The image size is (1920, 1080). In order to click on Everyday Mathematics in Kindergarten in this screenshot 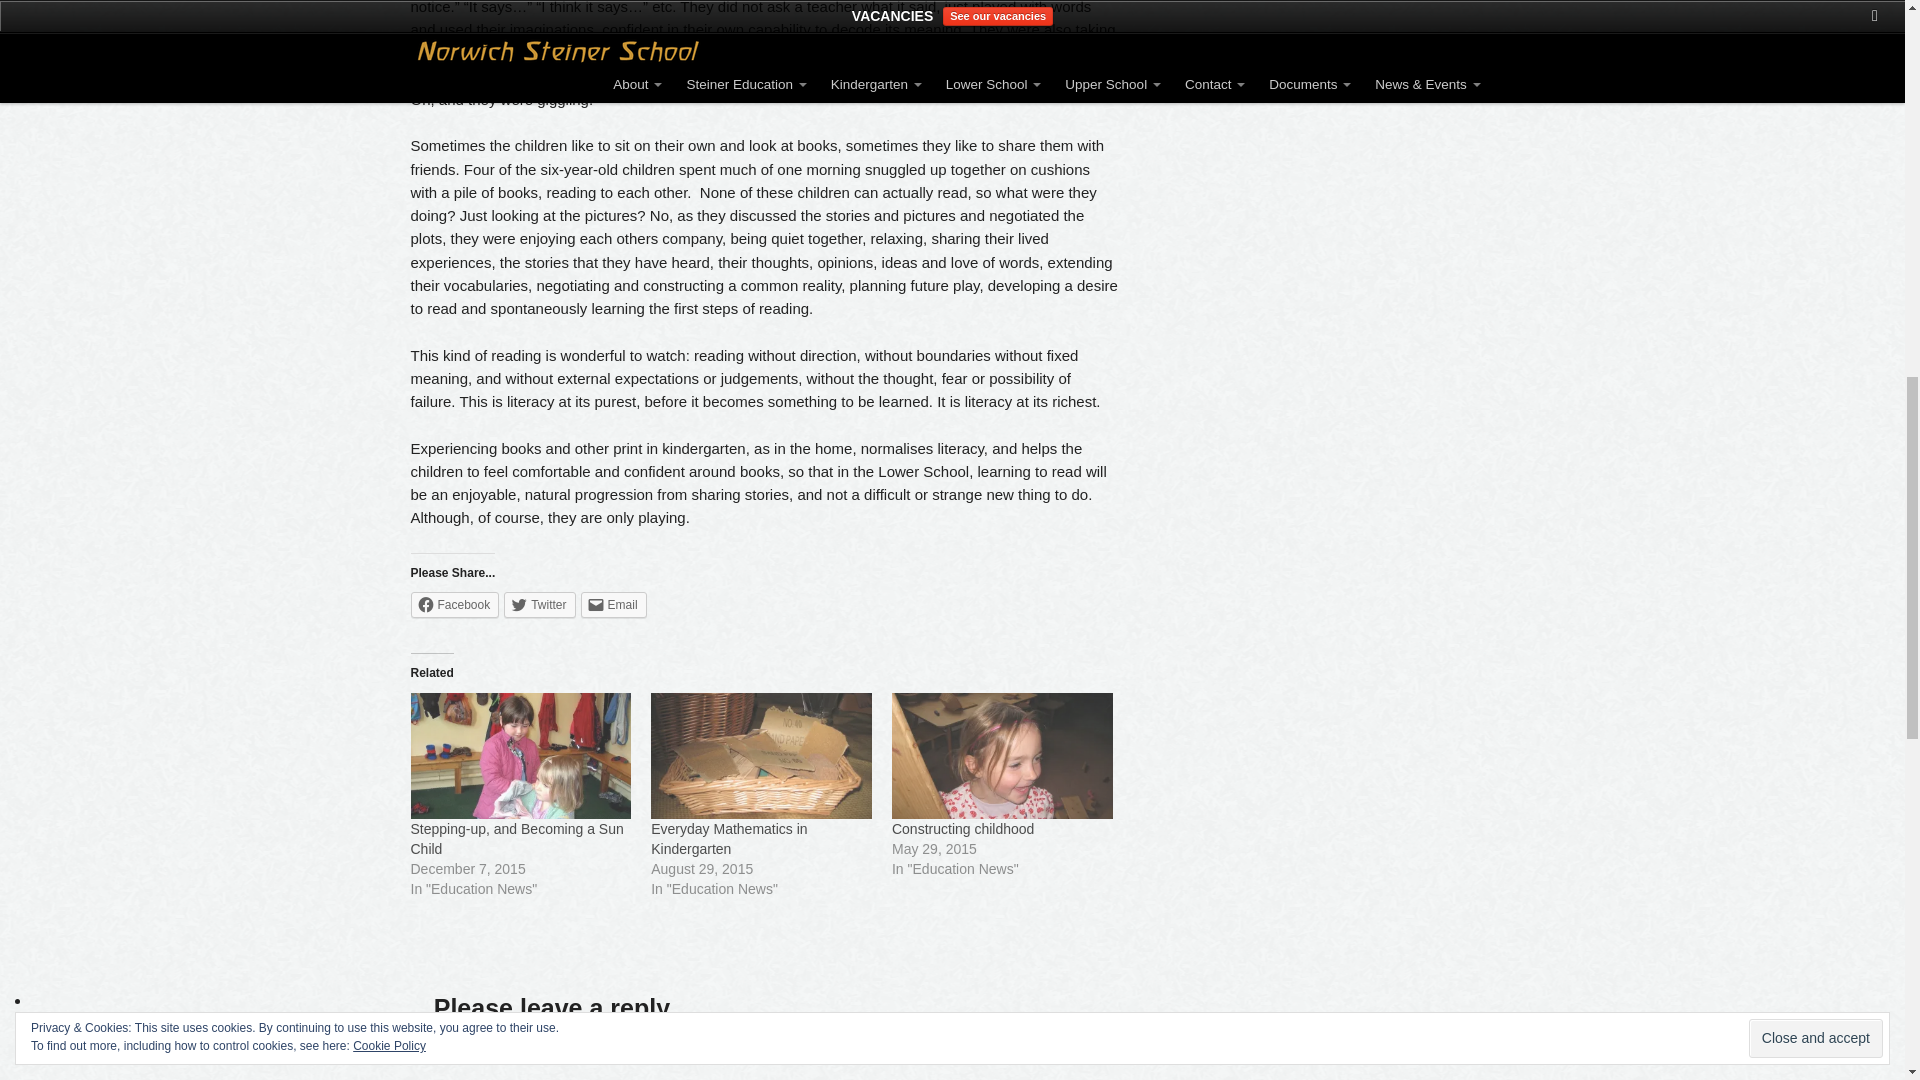, I will do `click(760, 756)`.